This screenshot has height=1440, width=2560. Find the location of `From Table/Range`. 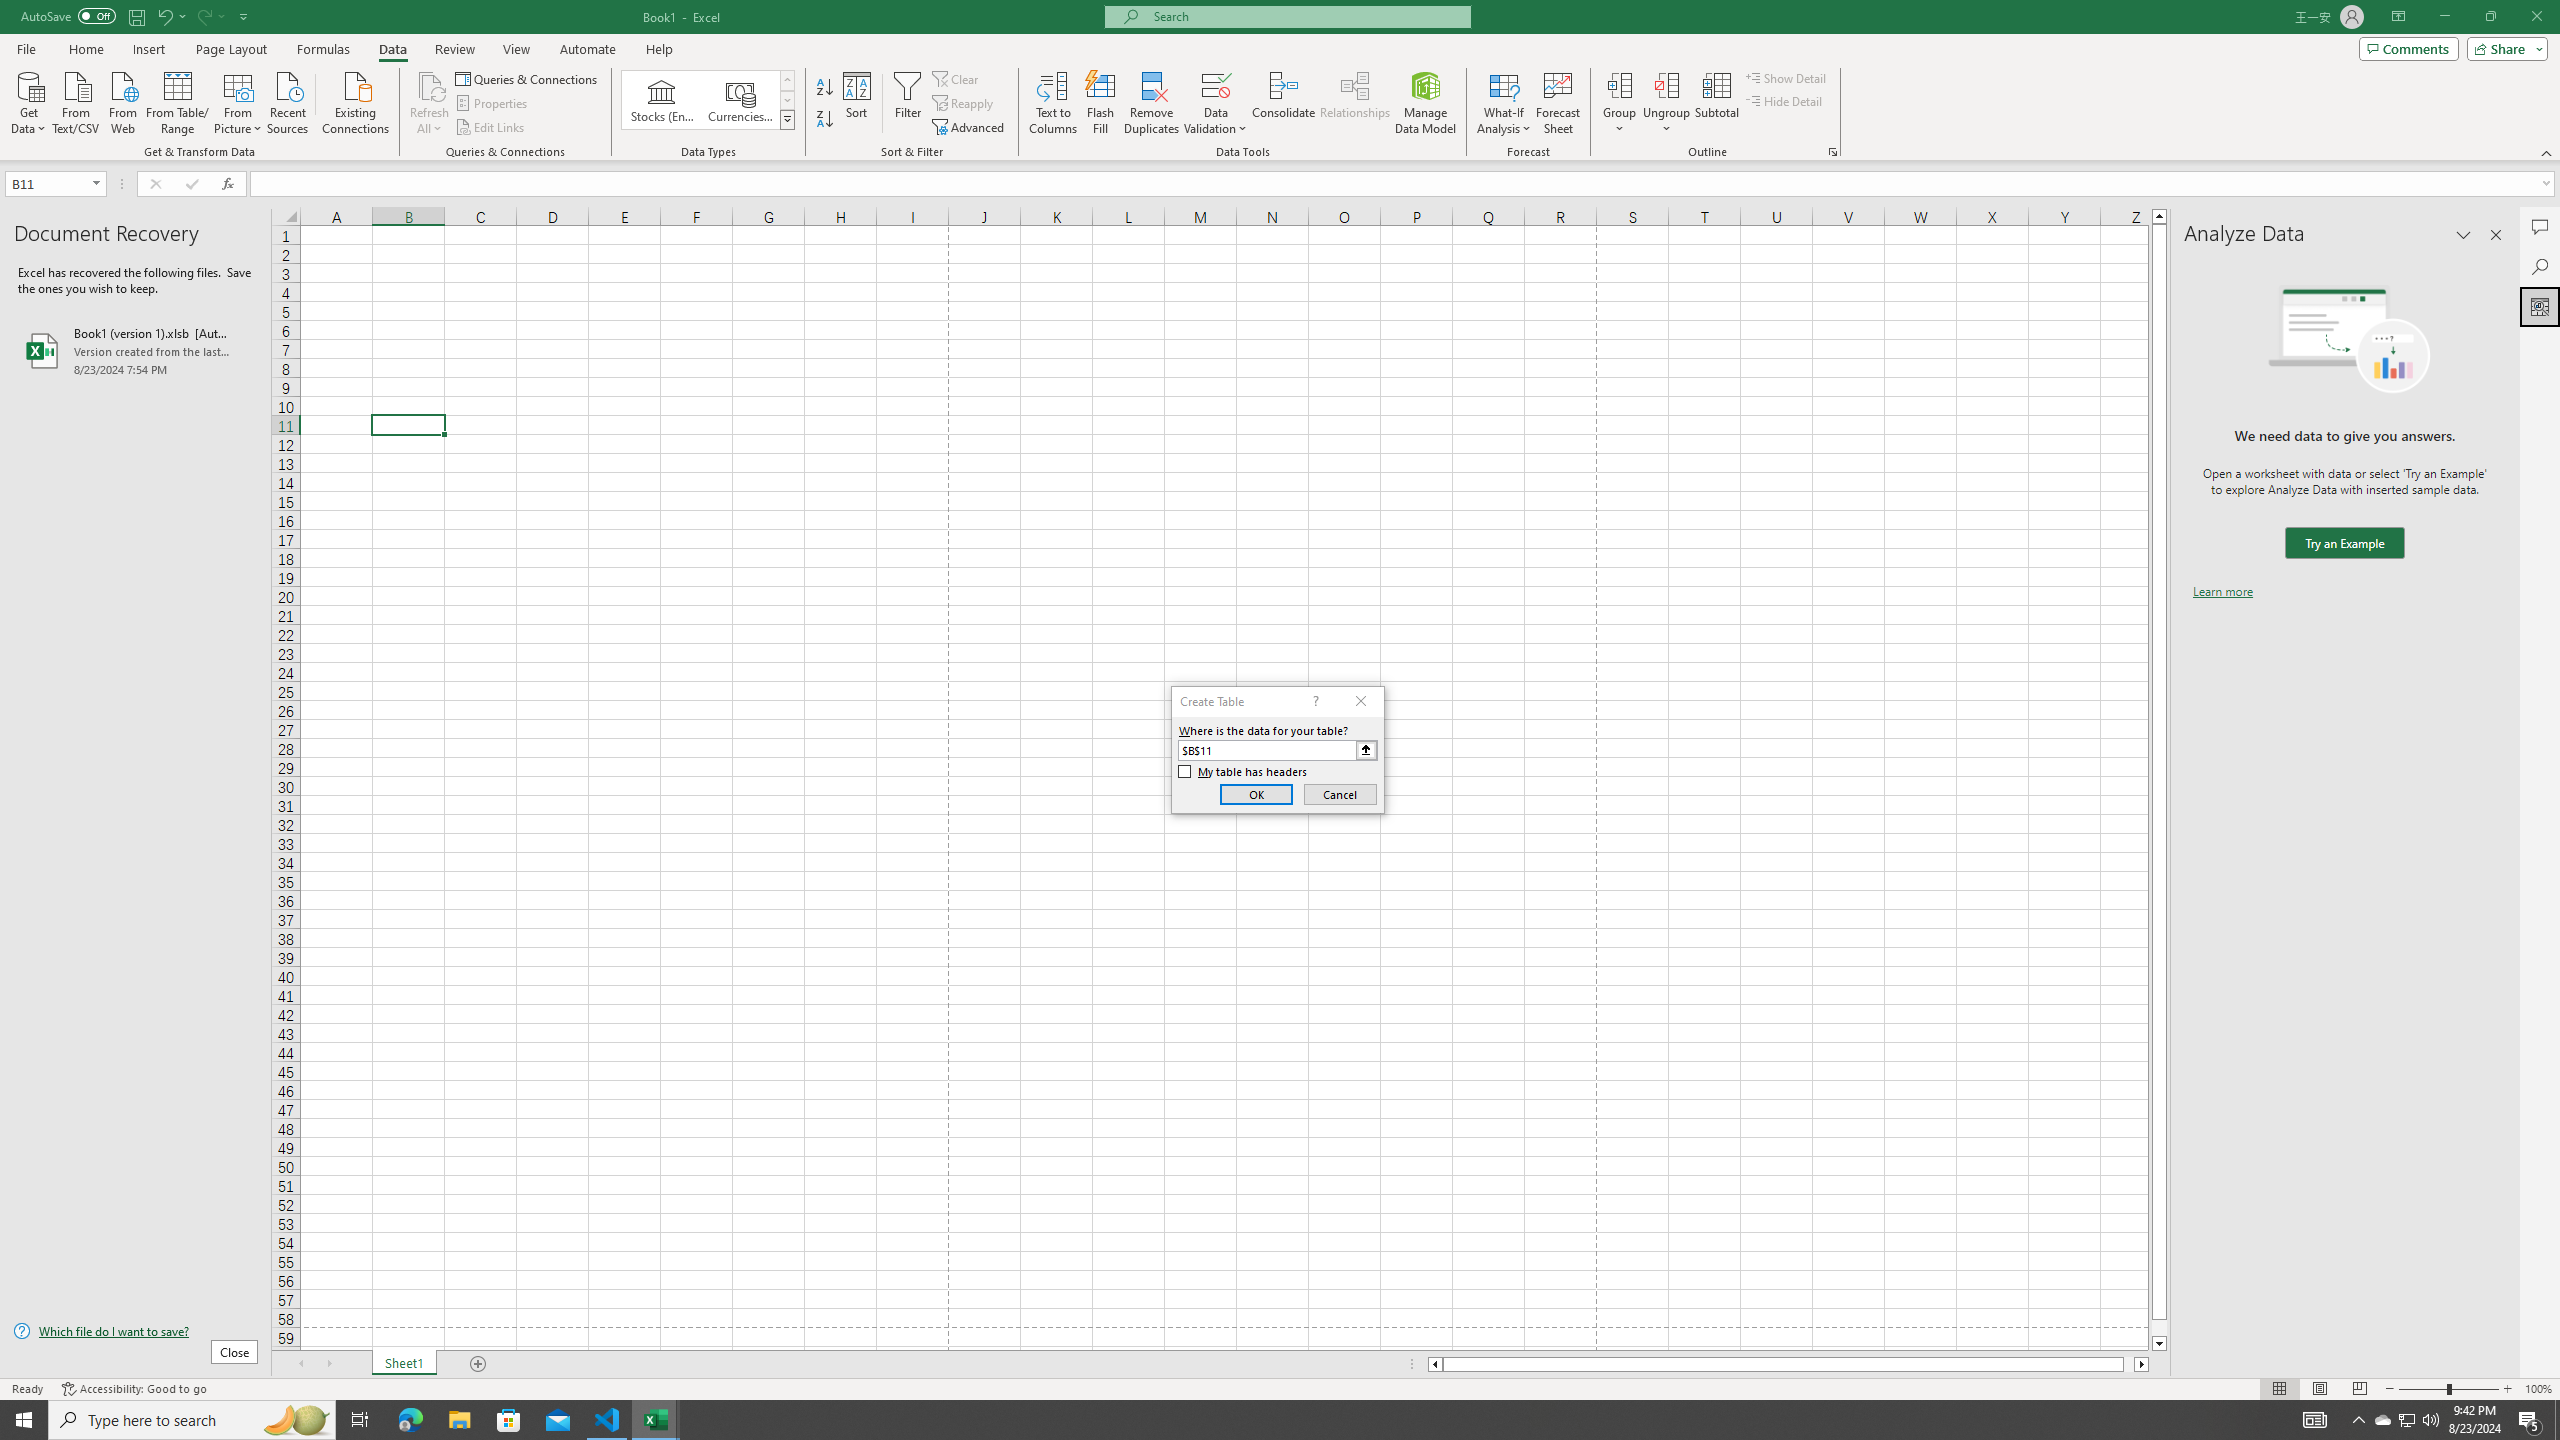

From Table/Range is located at coordinates (178, 101).